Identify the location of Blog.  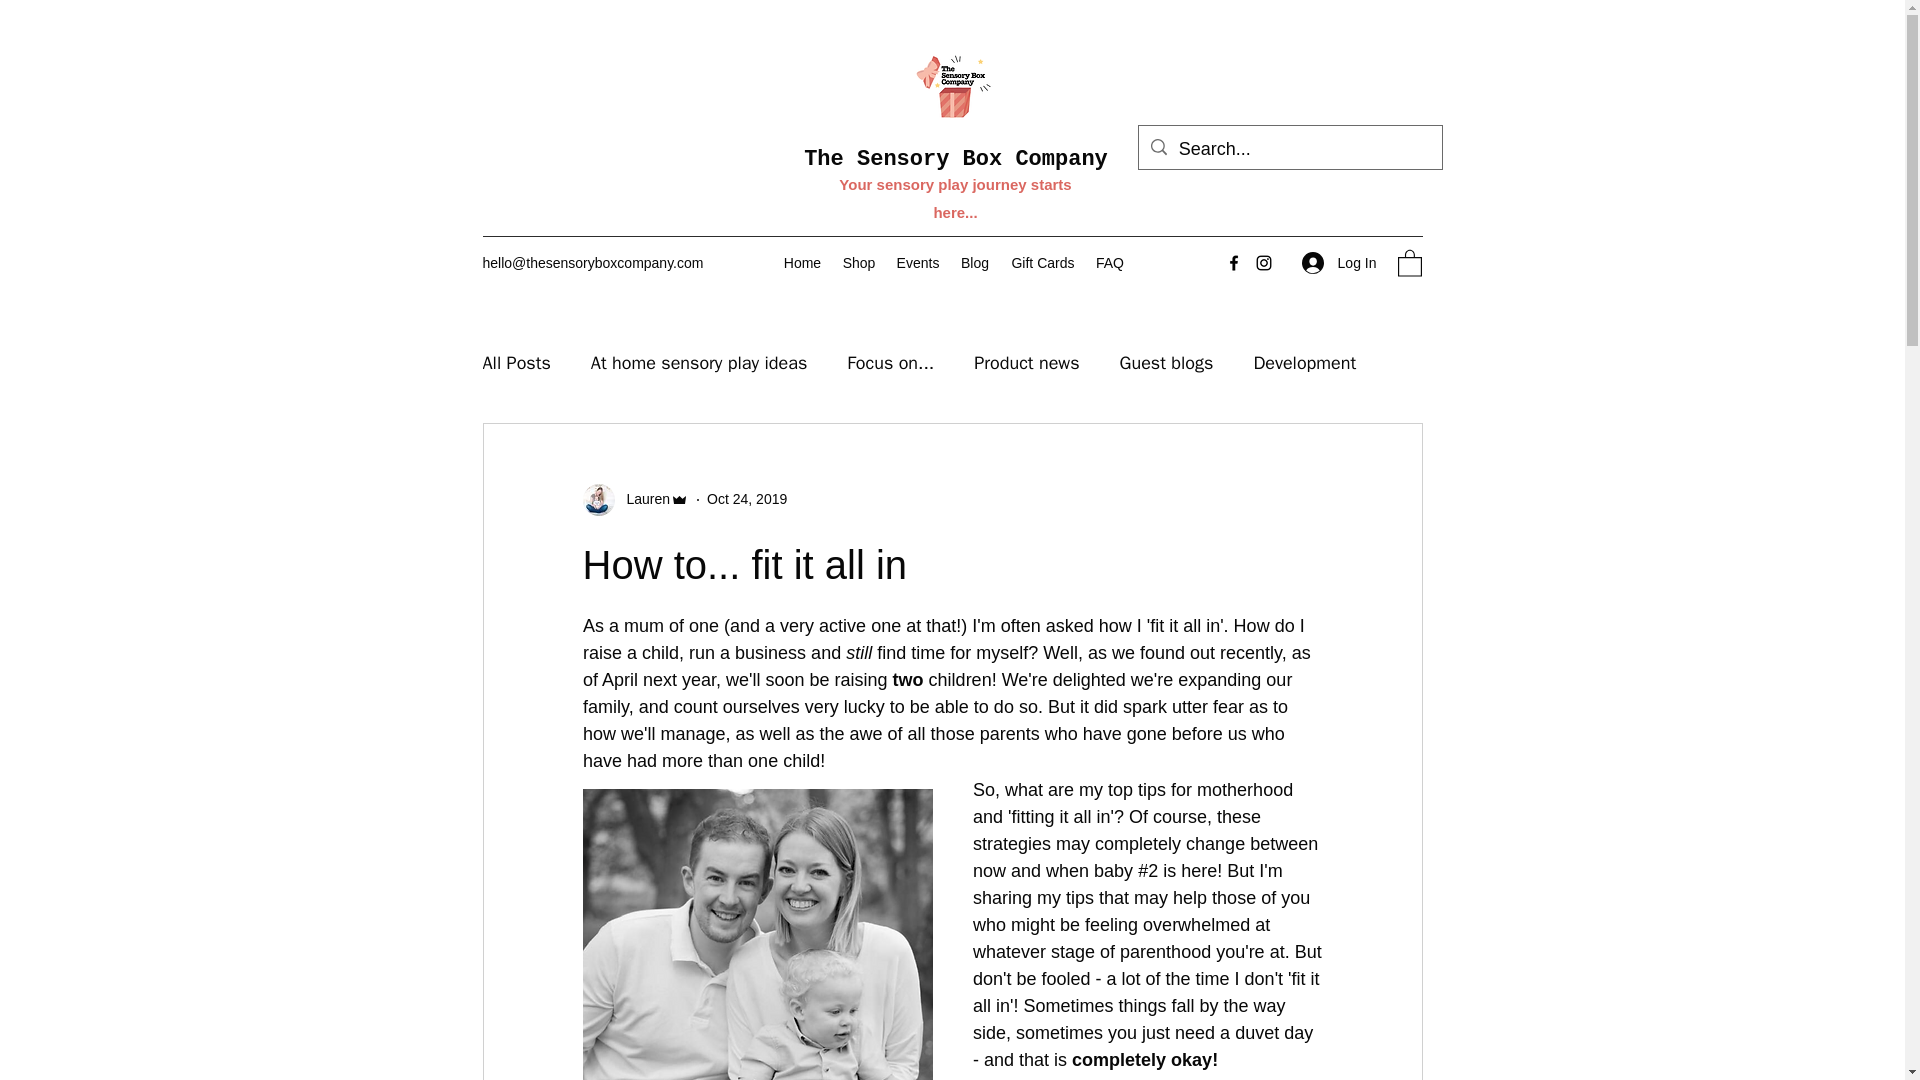
(975, 262).